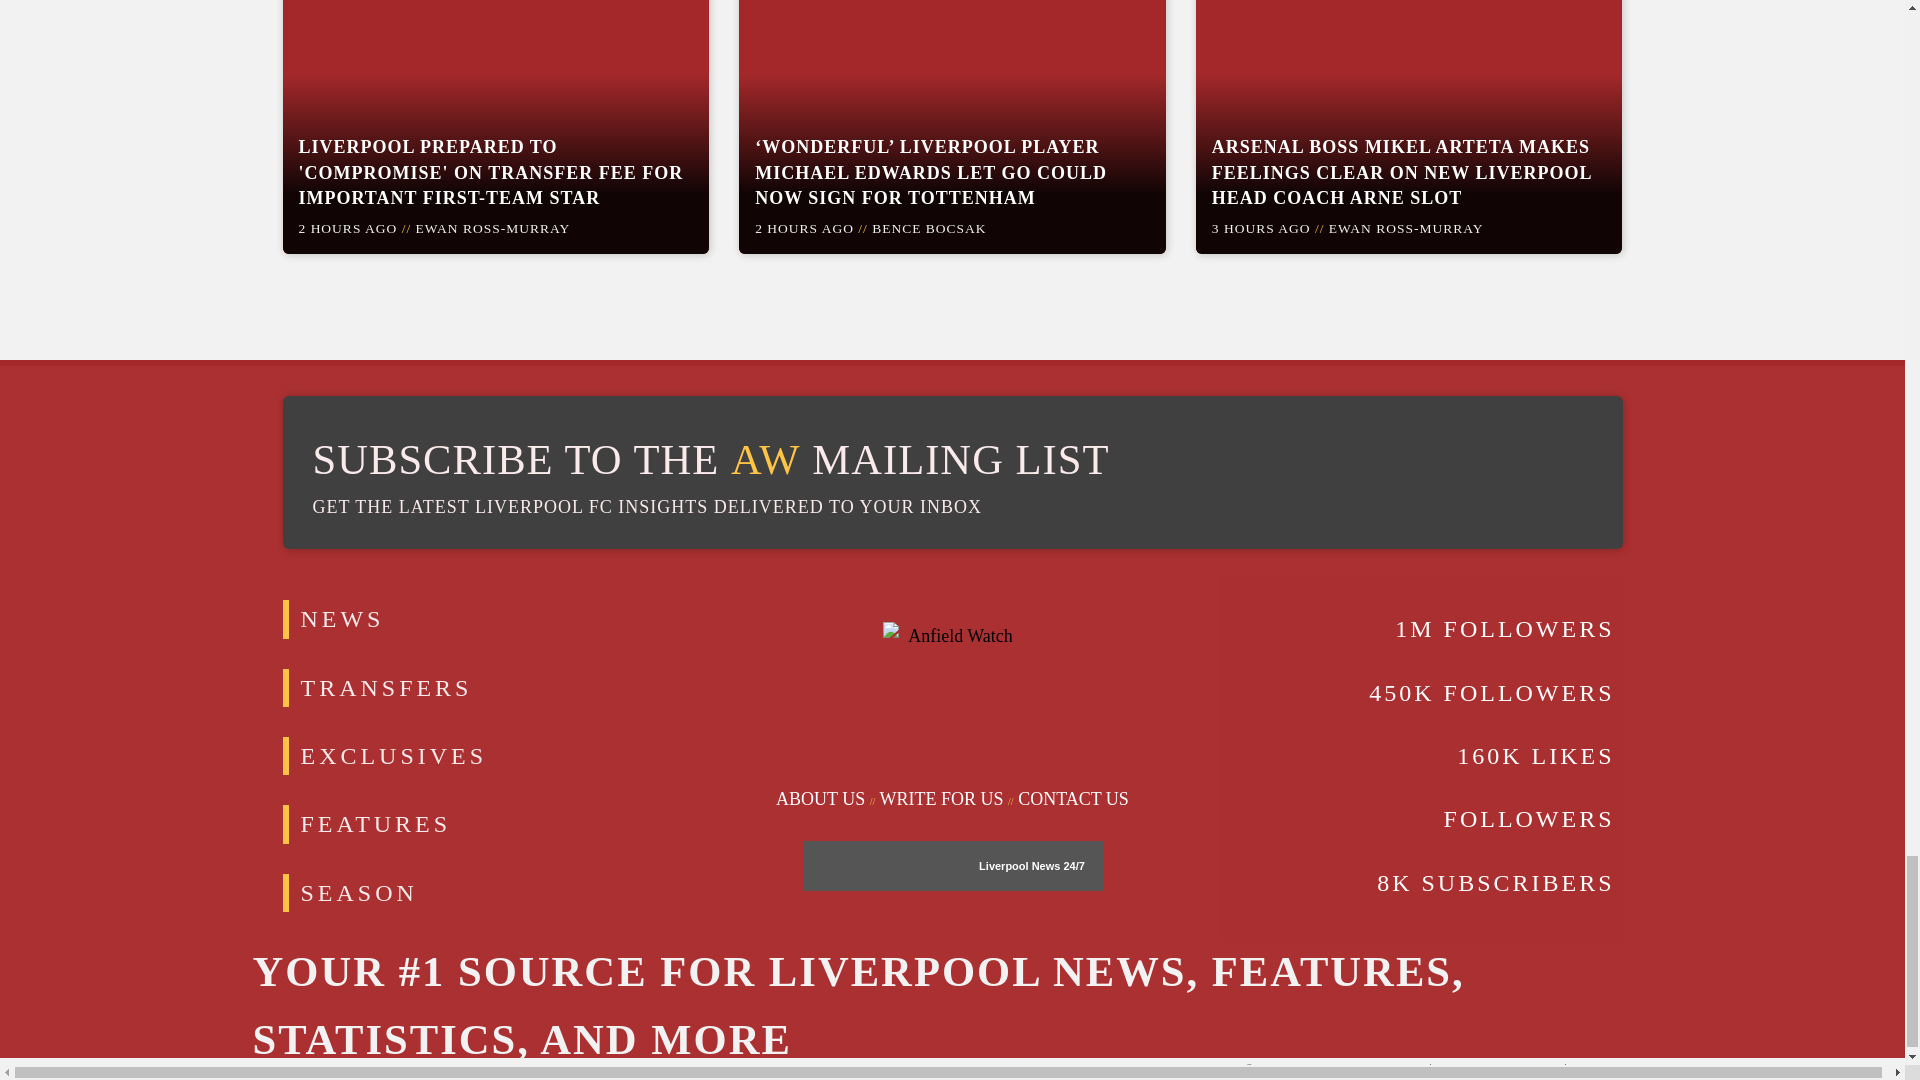  Describe the element at coordinates (1072, 865) in the screenshot. I see `Click here for more Liverpool news from NewsNow` at that location.